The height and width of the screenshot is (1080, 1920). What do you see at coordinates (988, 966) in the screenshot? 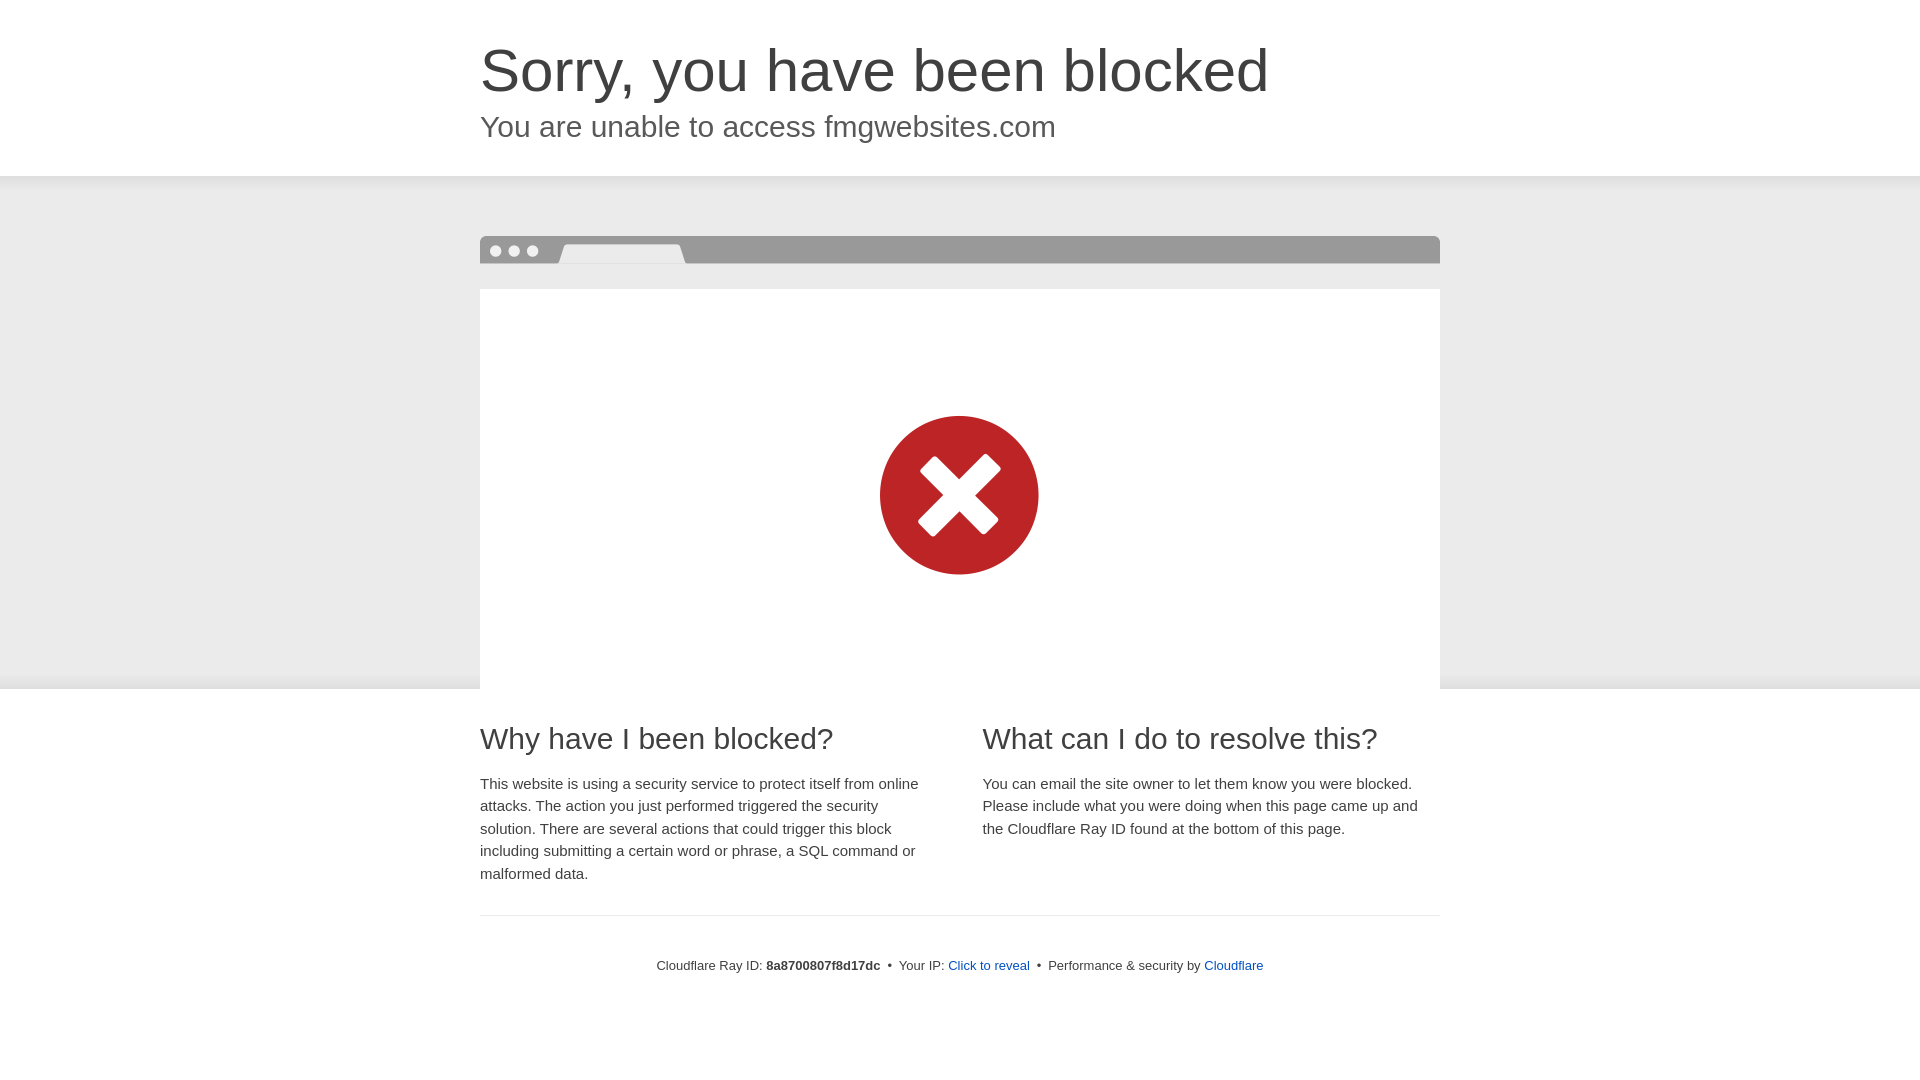
I see `Click to reveal` at bounding box center [988, 966].